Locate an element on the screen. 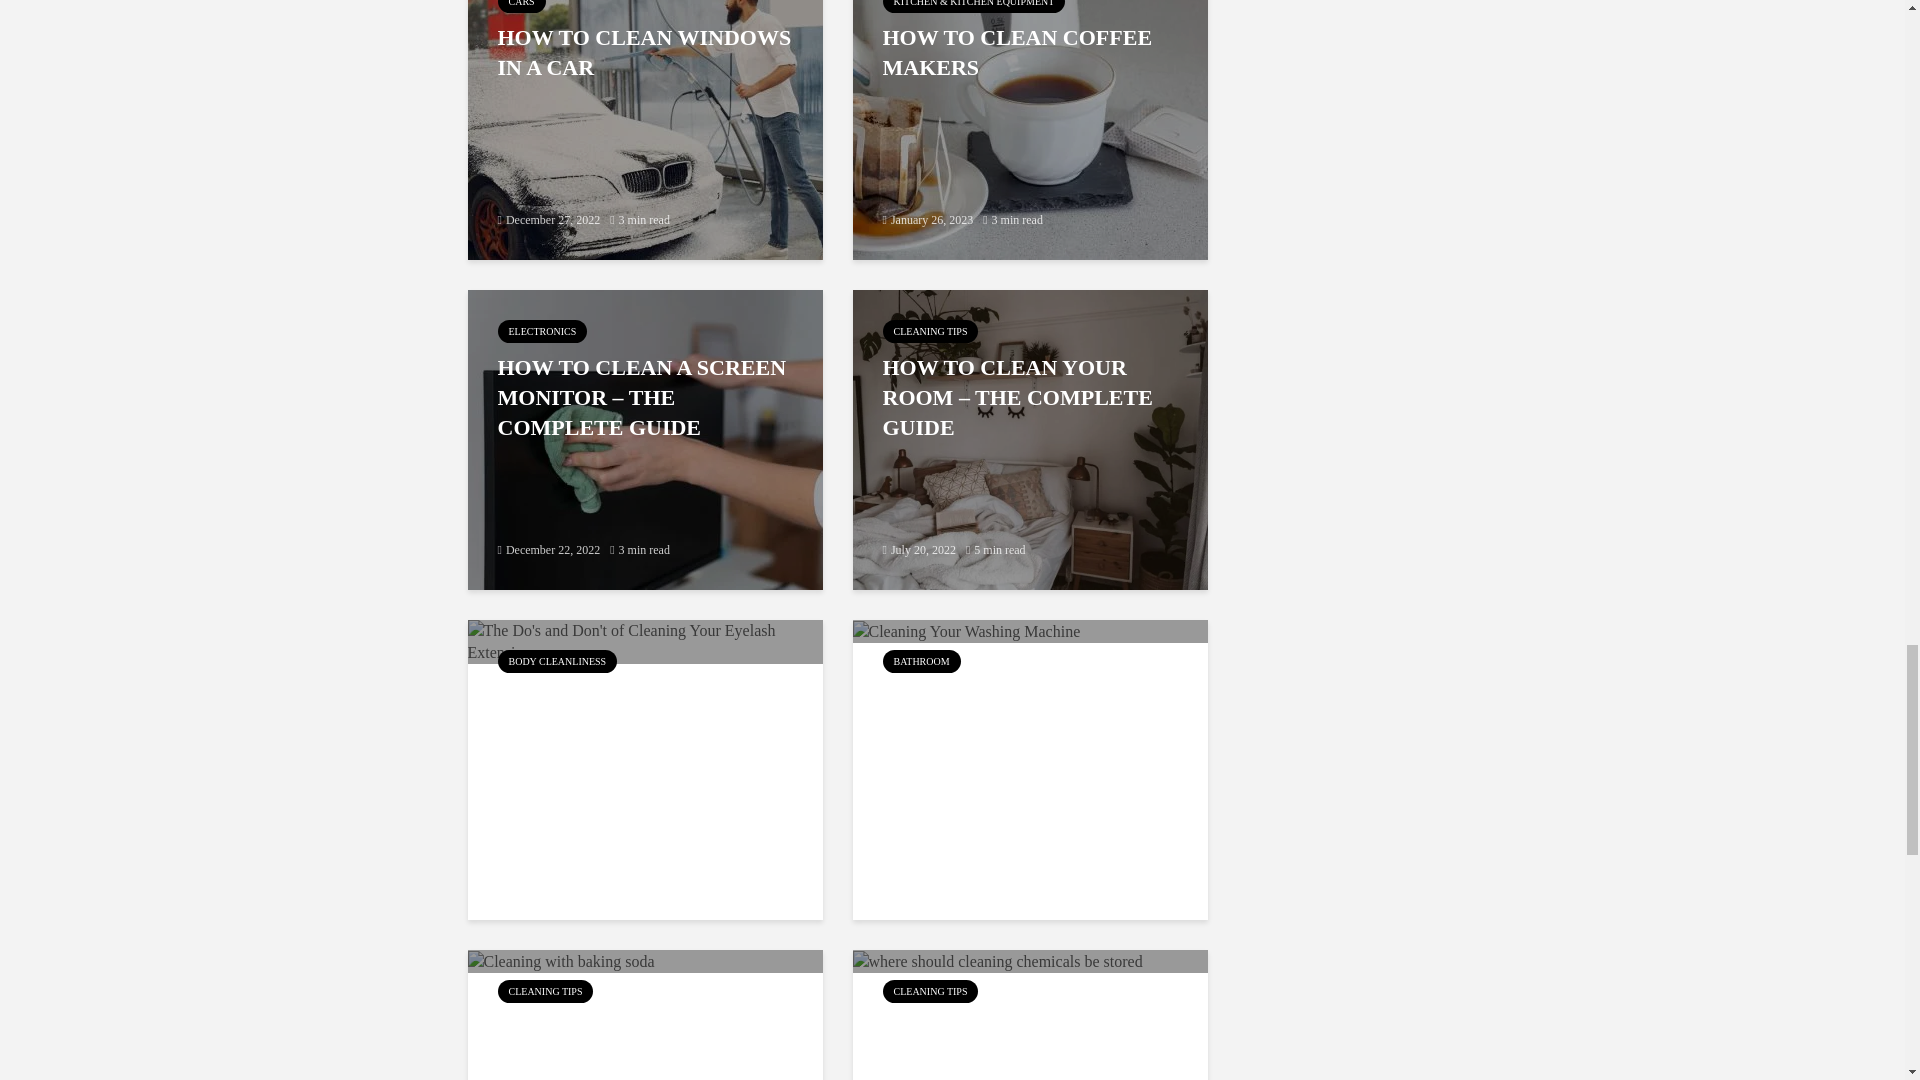  How to Clean Coffee Makers is located at coordinates (1030, 108).